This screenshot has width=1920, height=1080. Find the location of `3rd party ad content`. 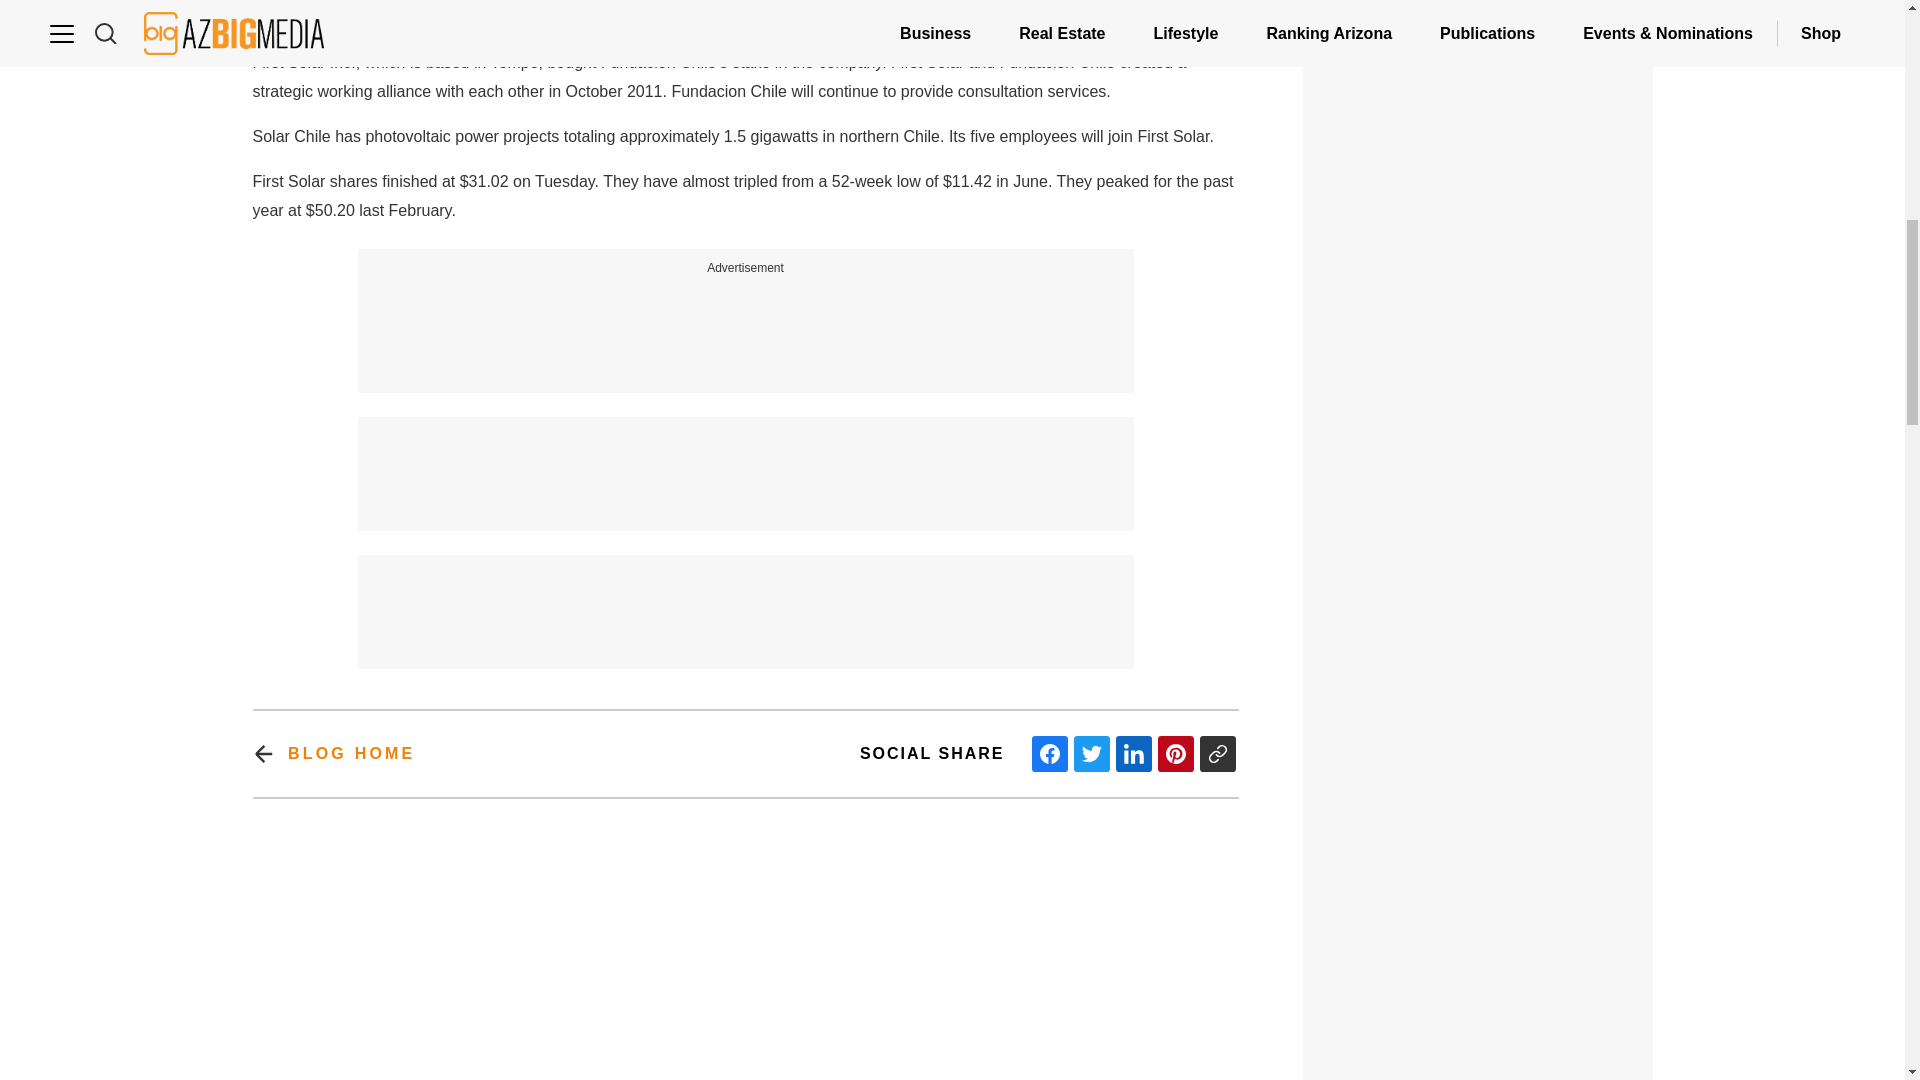

3rd party ad content is located at coordinates (746, 324).